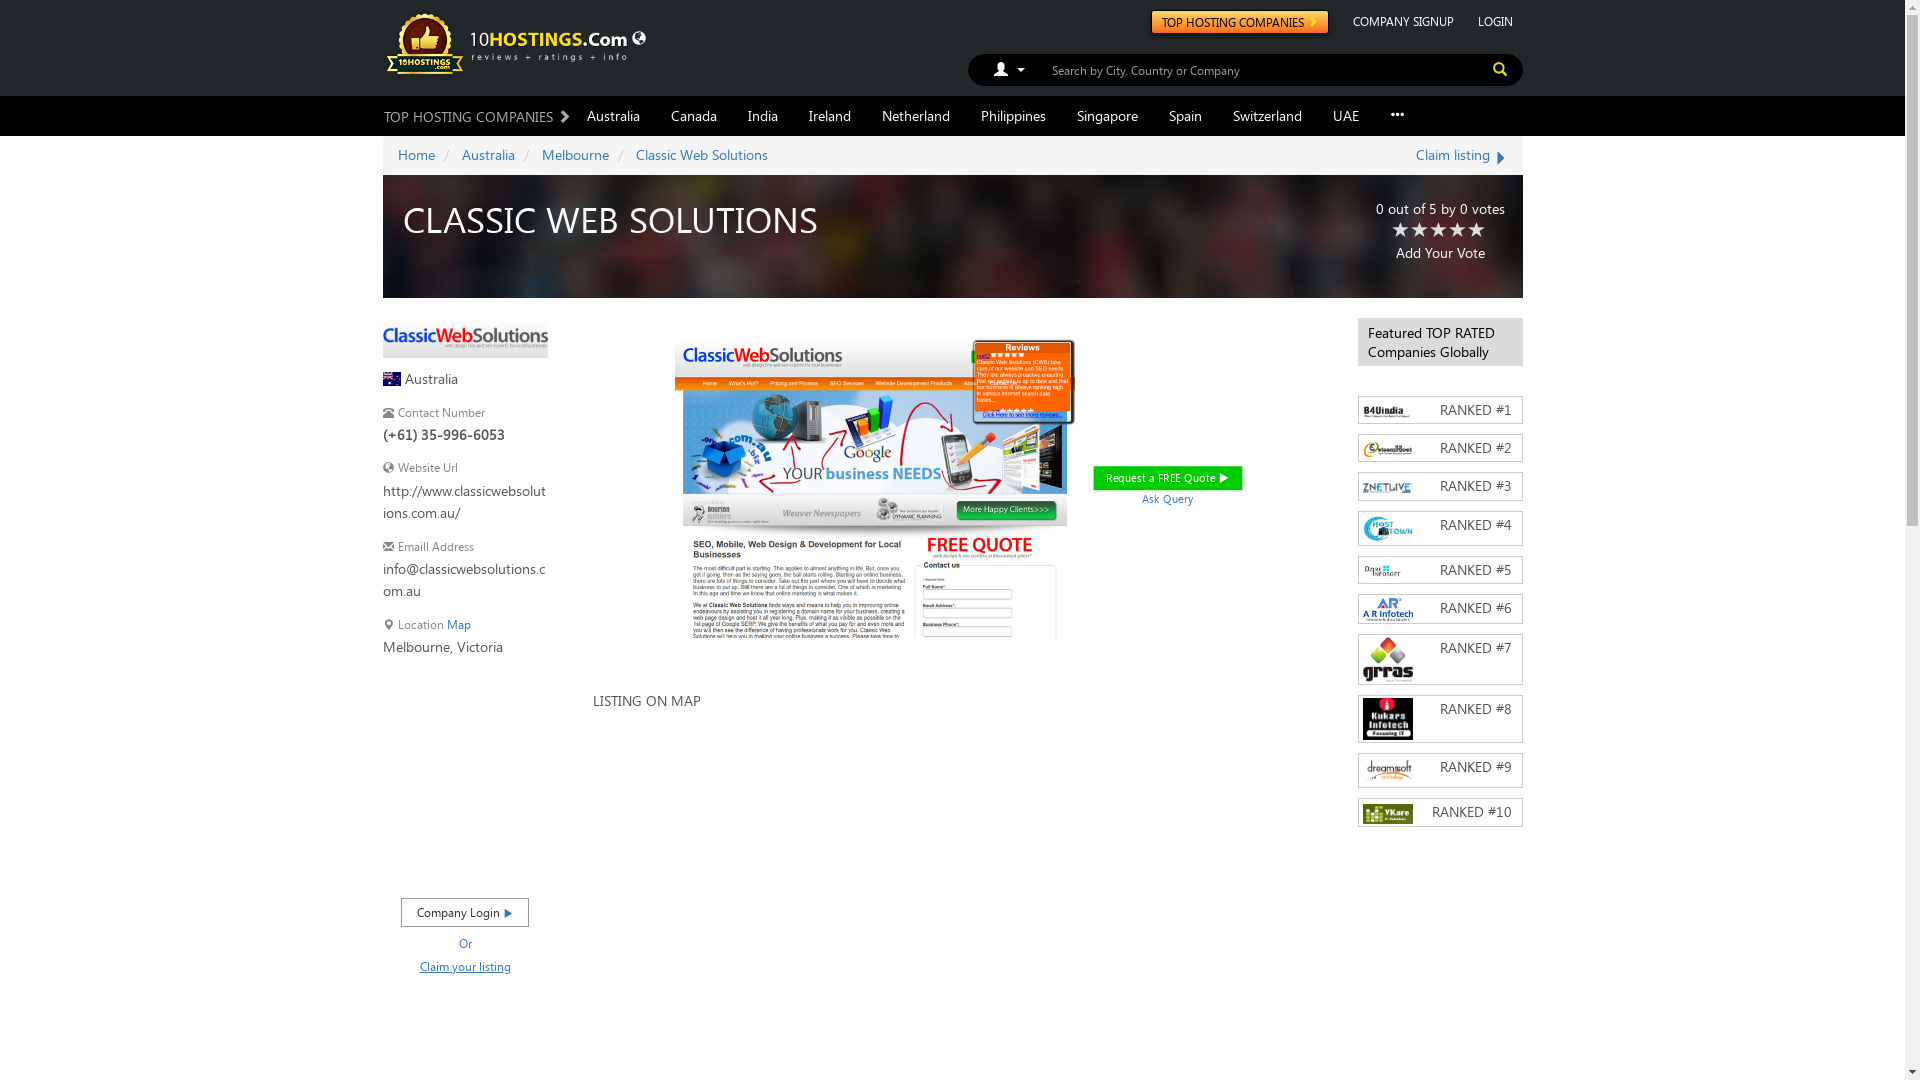 Image resolution: width=1920 pixels, height=1080 pixels. What do you see at coordinates (1387, 488) in the screenshot?
I see `Z Net Live in Top 10 Best Hosting Company.` at bounding box center [1387, 488].